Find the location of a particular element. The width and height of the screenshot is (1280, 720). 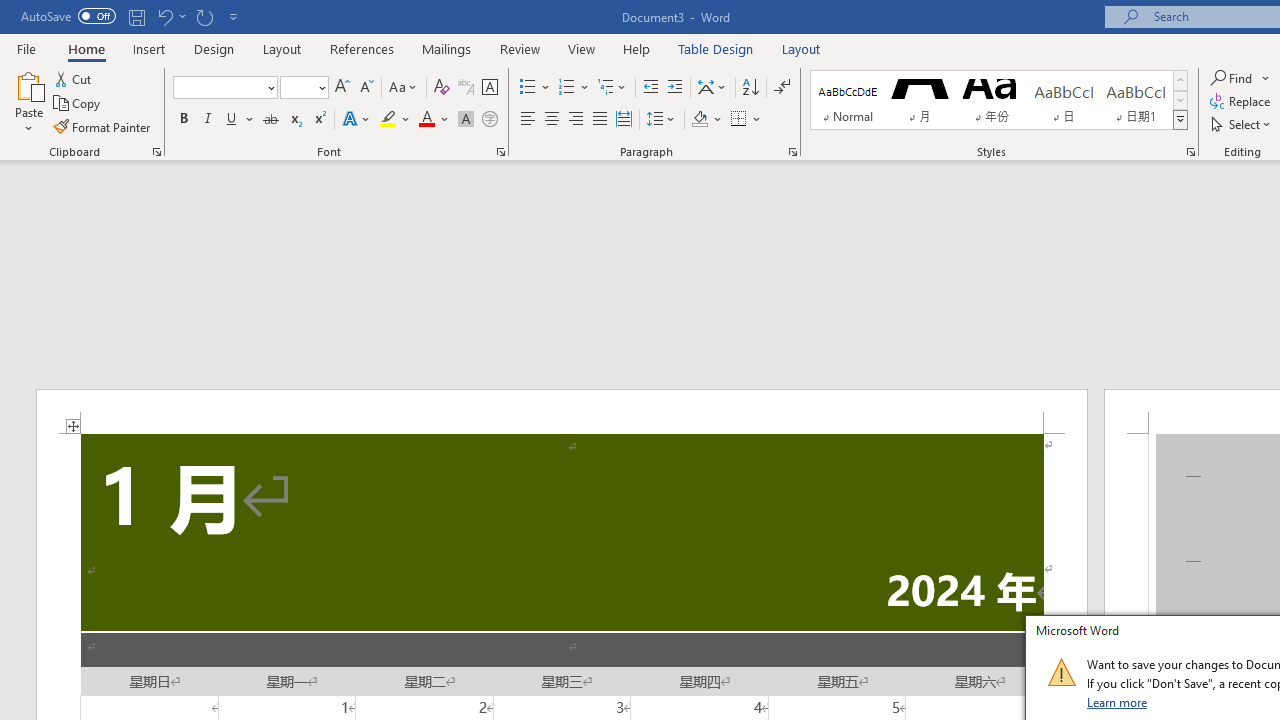

Header -Section 1- is located at coordinates (562, 411).